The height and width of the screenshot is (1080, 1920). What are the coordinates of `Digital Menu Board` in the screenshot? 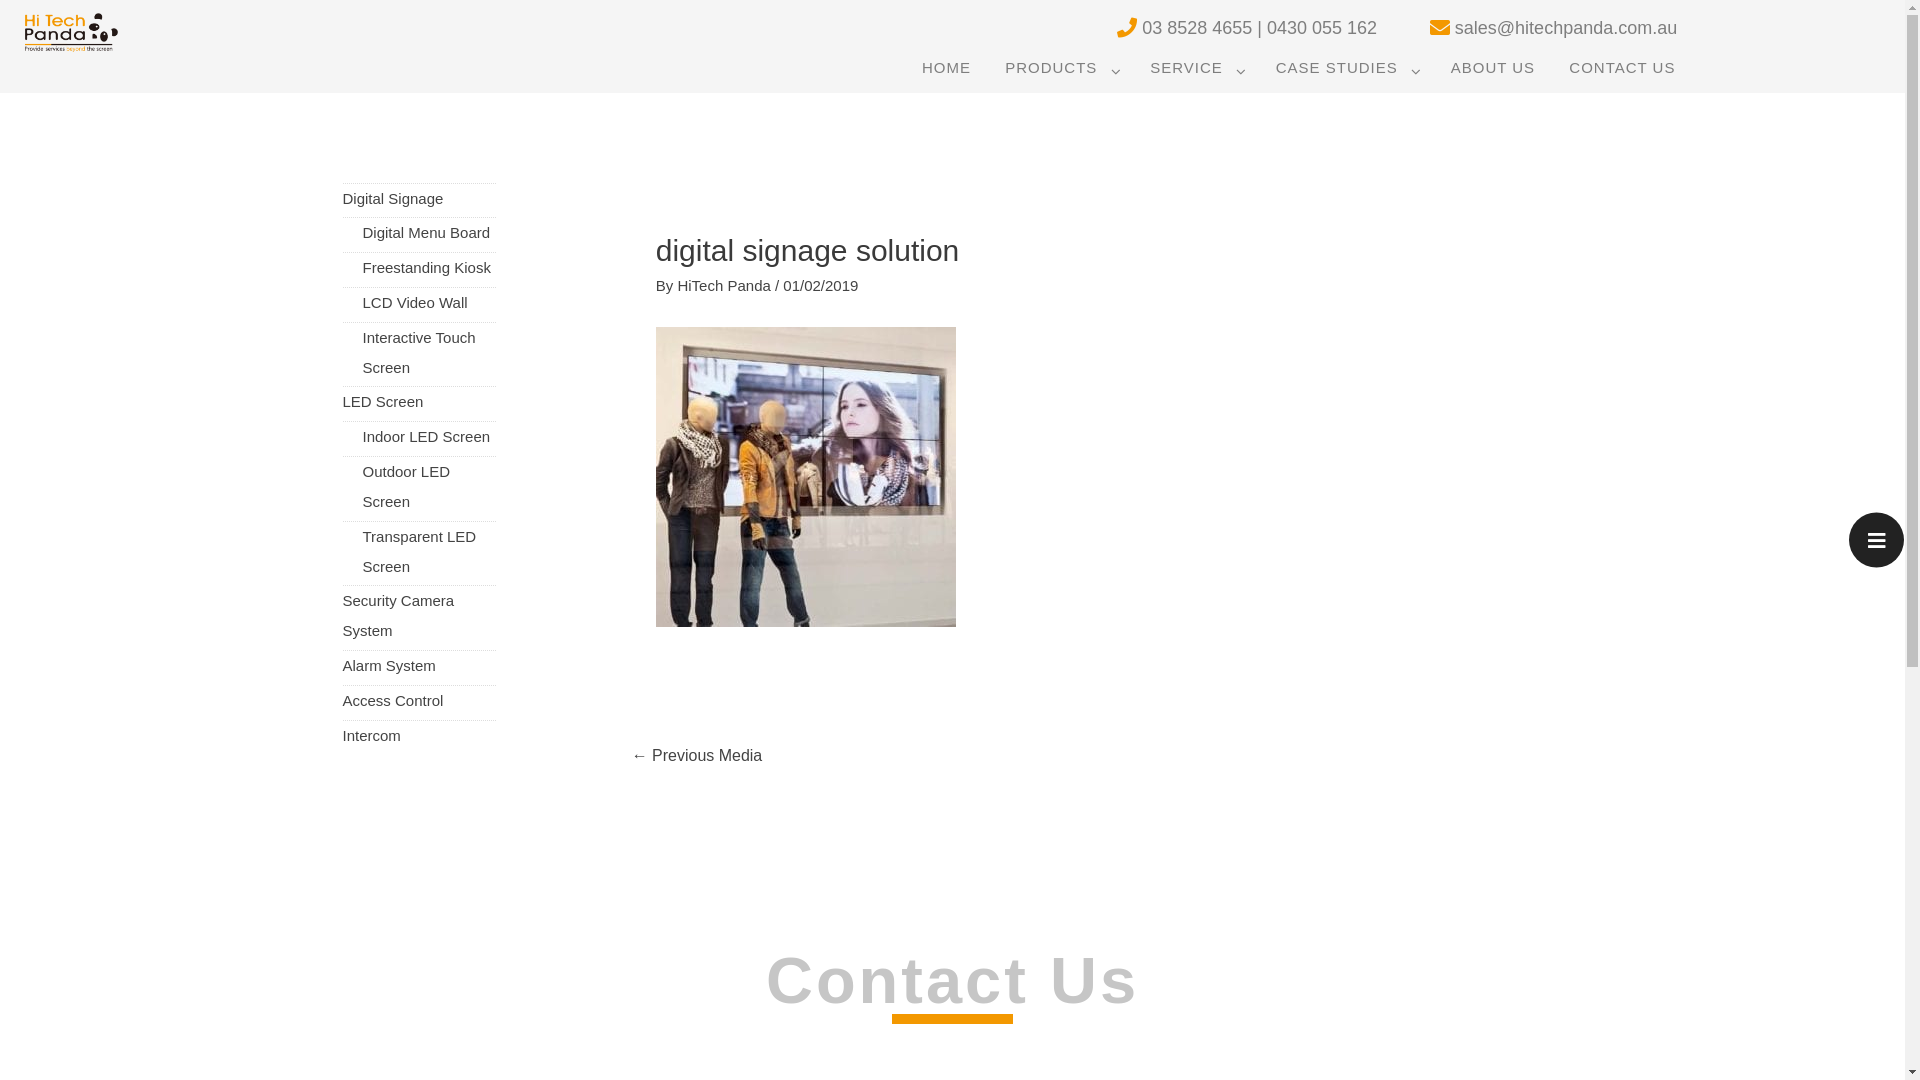 It's located at (426, 232).